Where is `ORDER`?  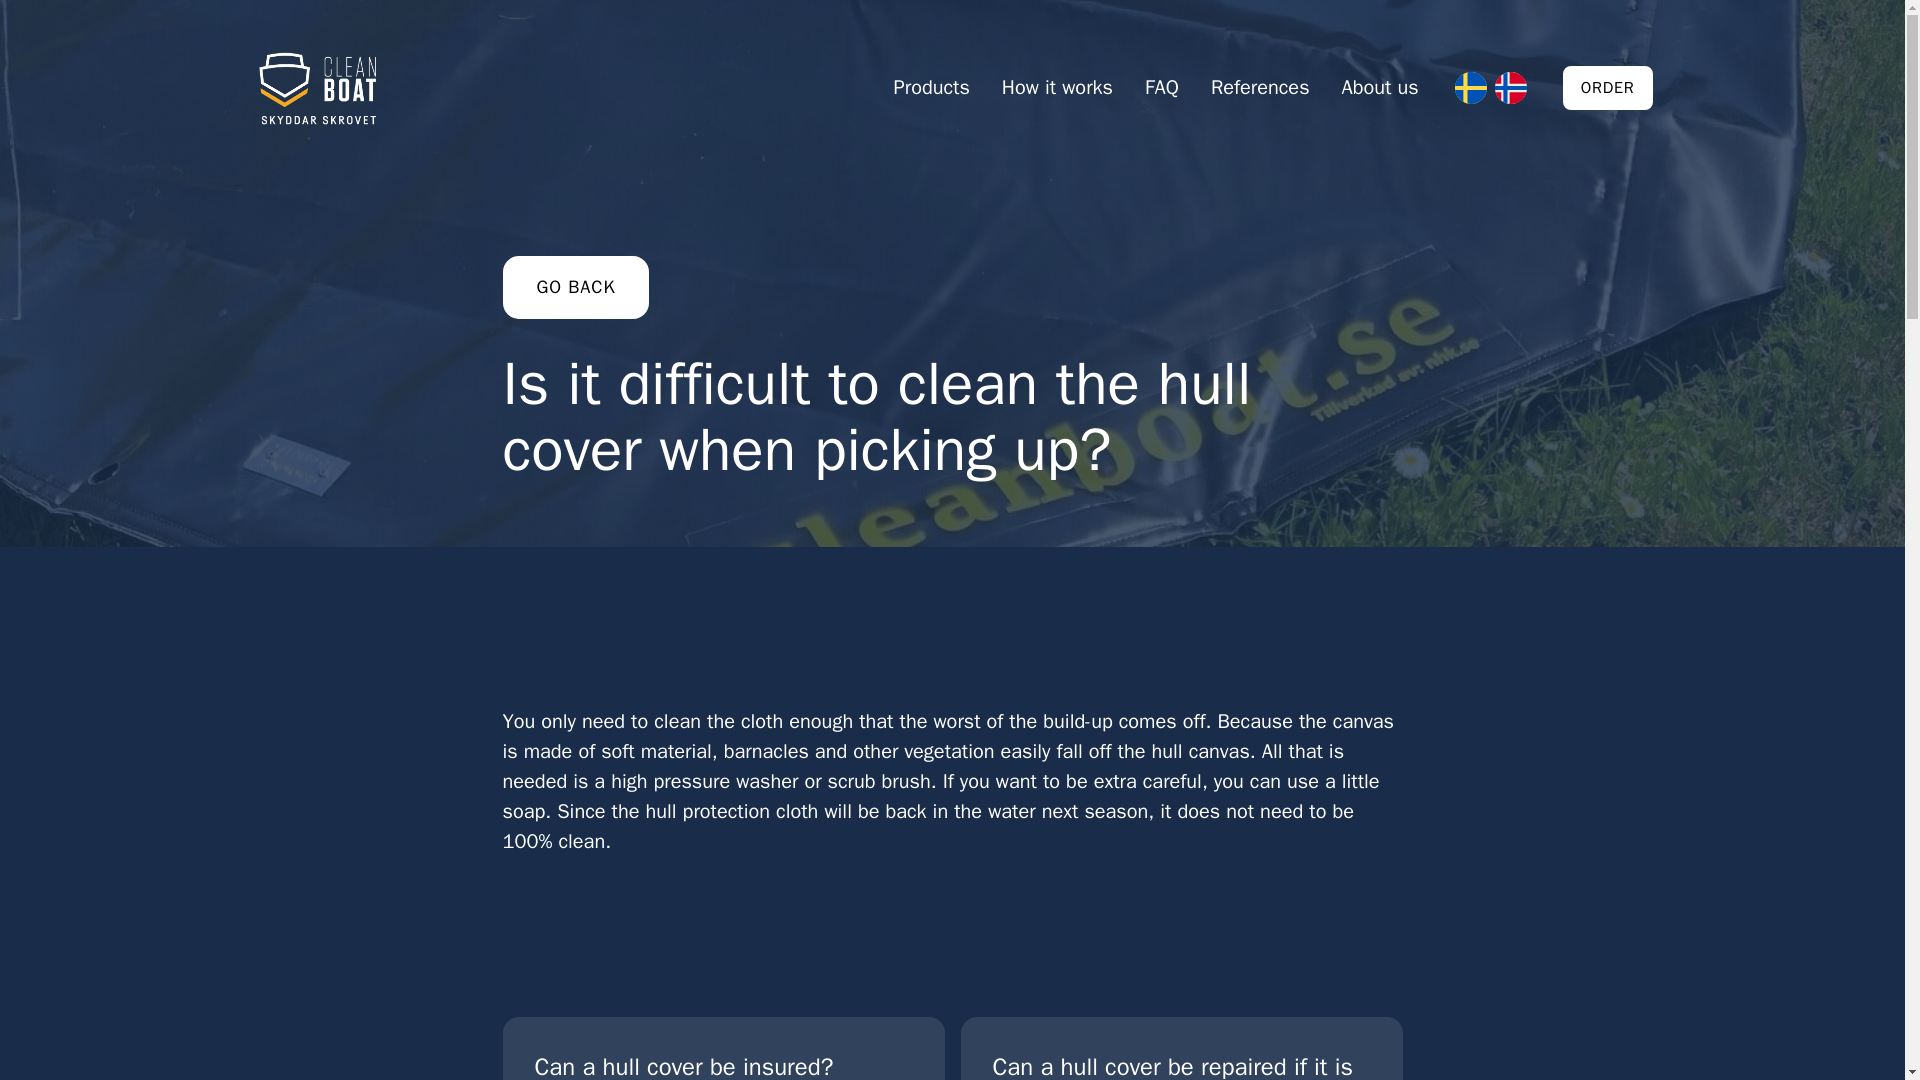 ORDER is located at coordinates (1260, 88).